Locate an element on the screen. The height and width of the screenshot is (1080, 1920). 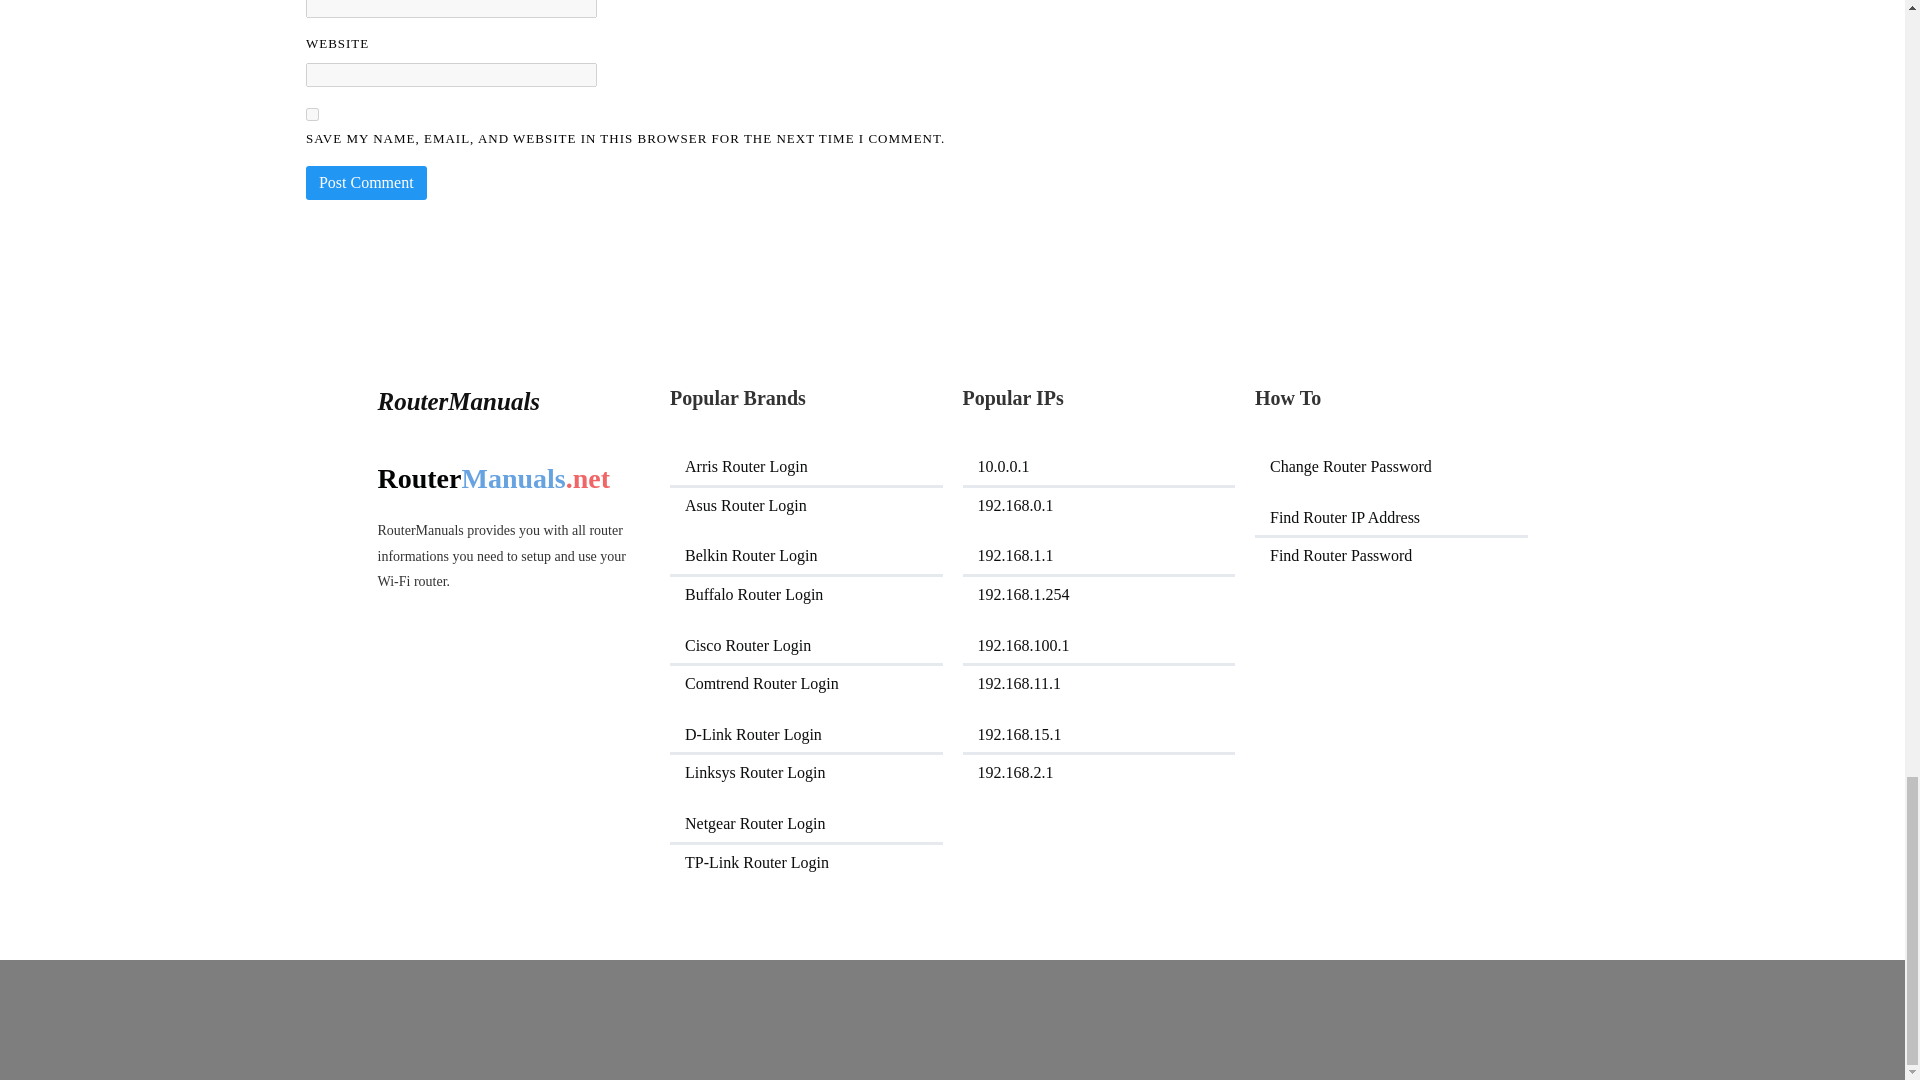
Cisco Router Login is located at coordinates (806, 646).